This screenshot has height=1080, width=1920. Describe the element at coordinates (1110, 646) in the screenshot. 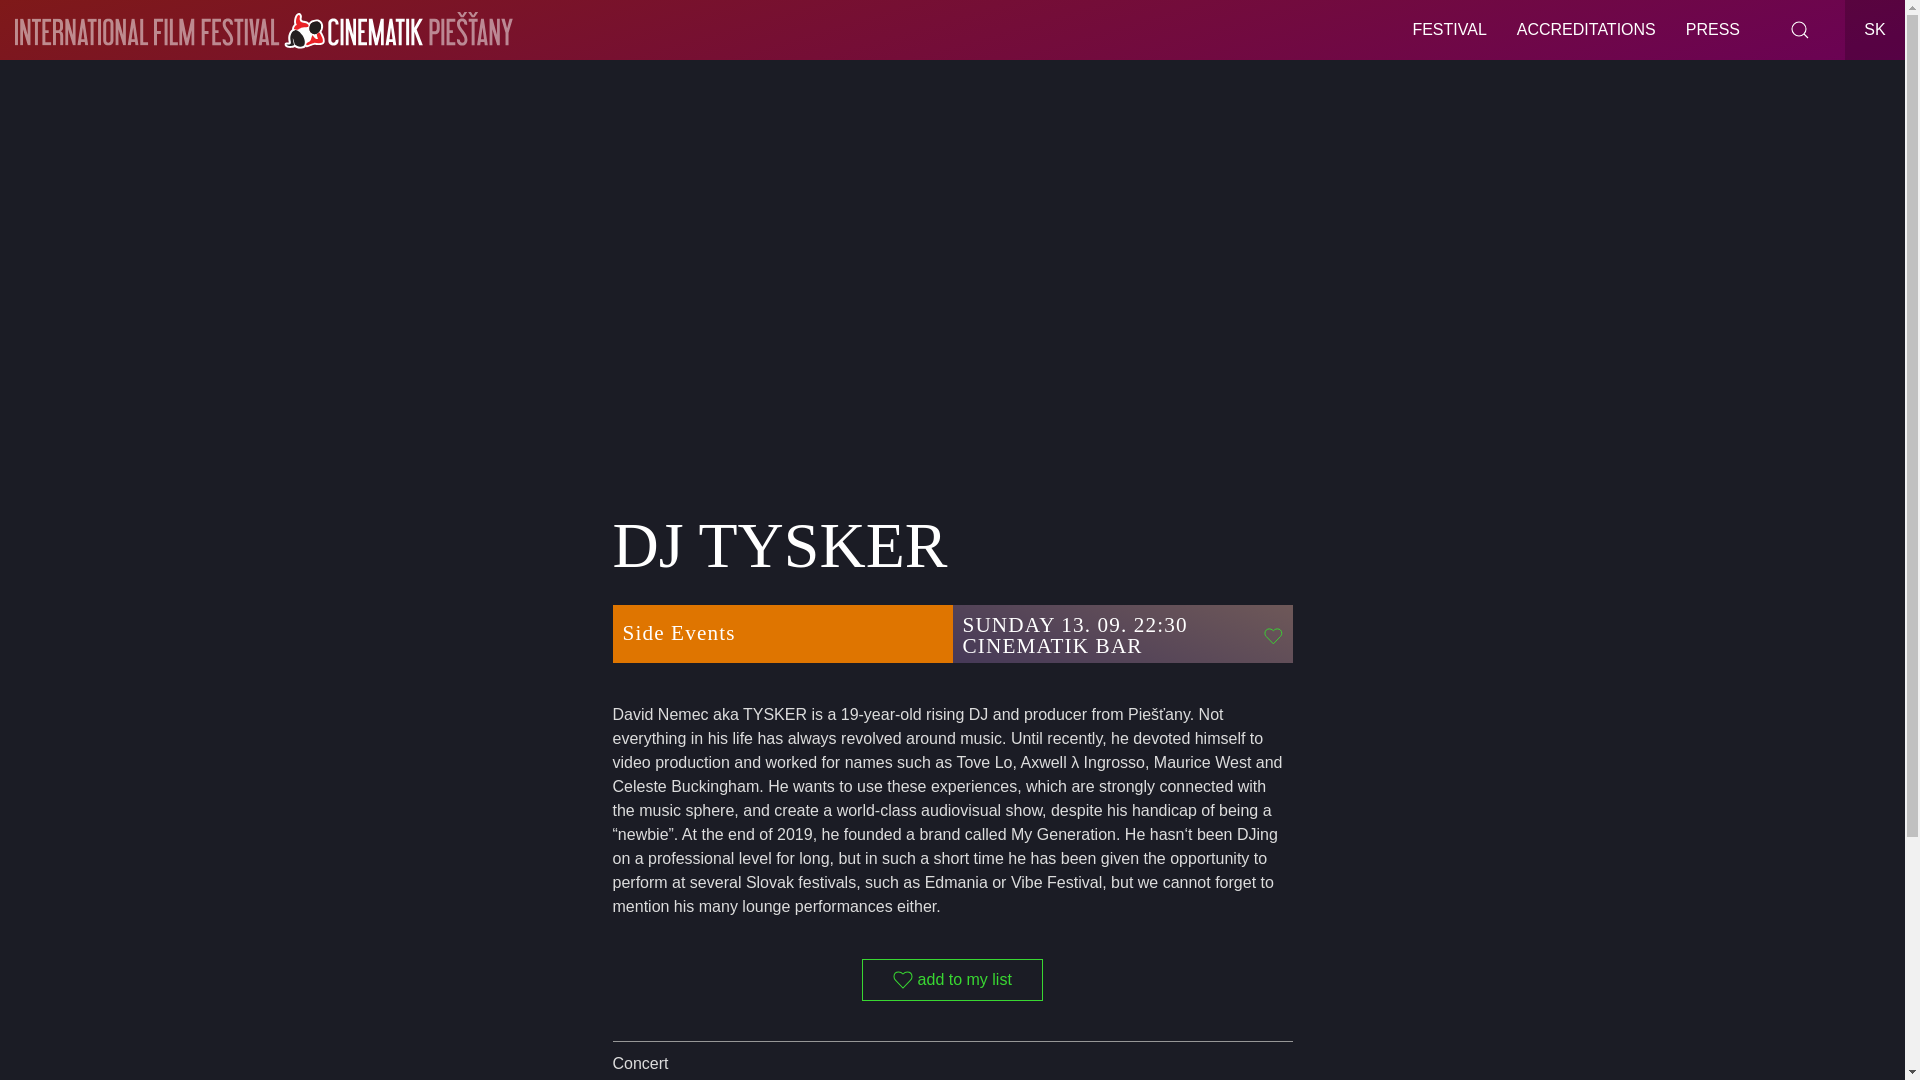

I see `CINEMATIK BAR` at that location.